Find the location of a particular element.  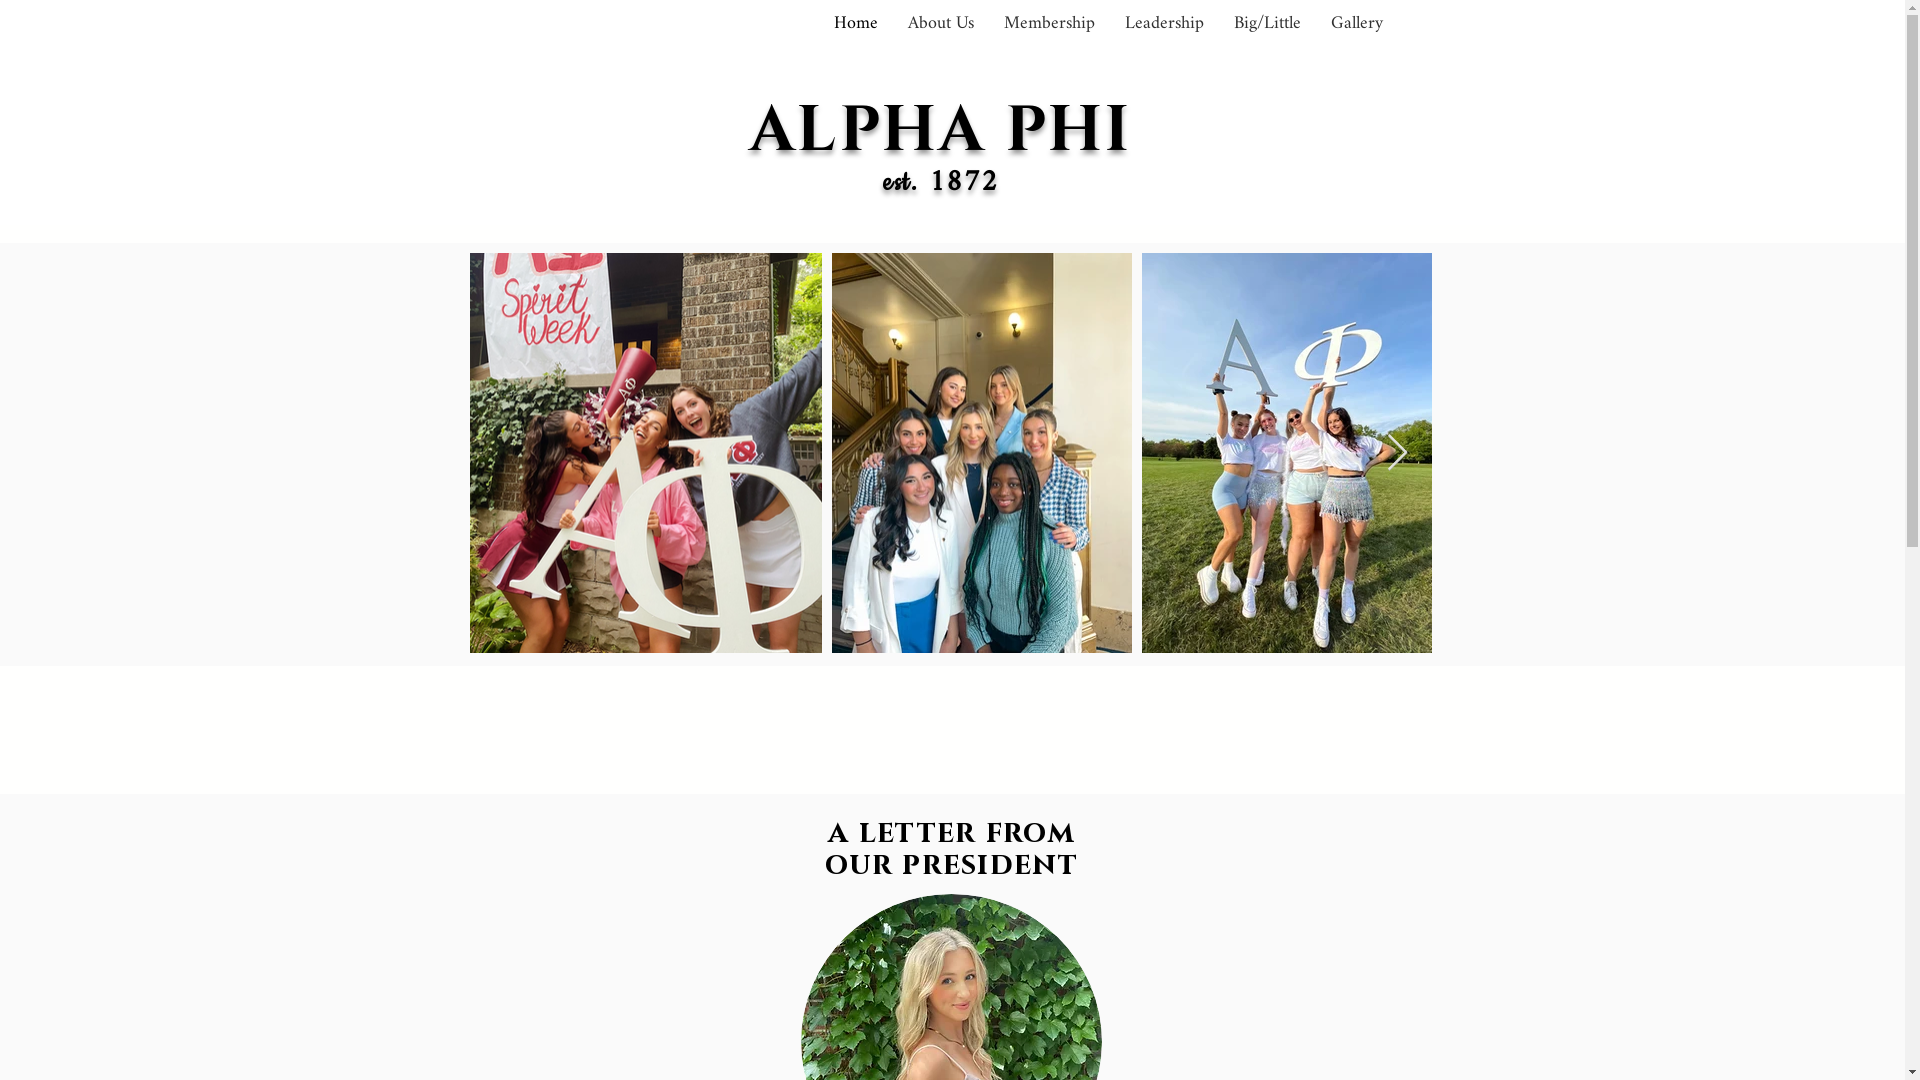

Big/Little is located at coordinates (1266, 24).